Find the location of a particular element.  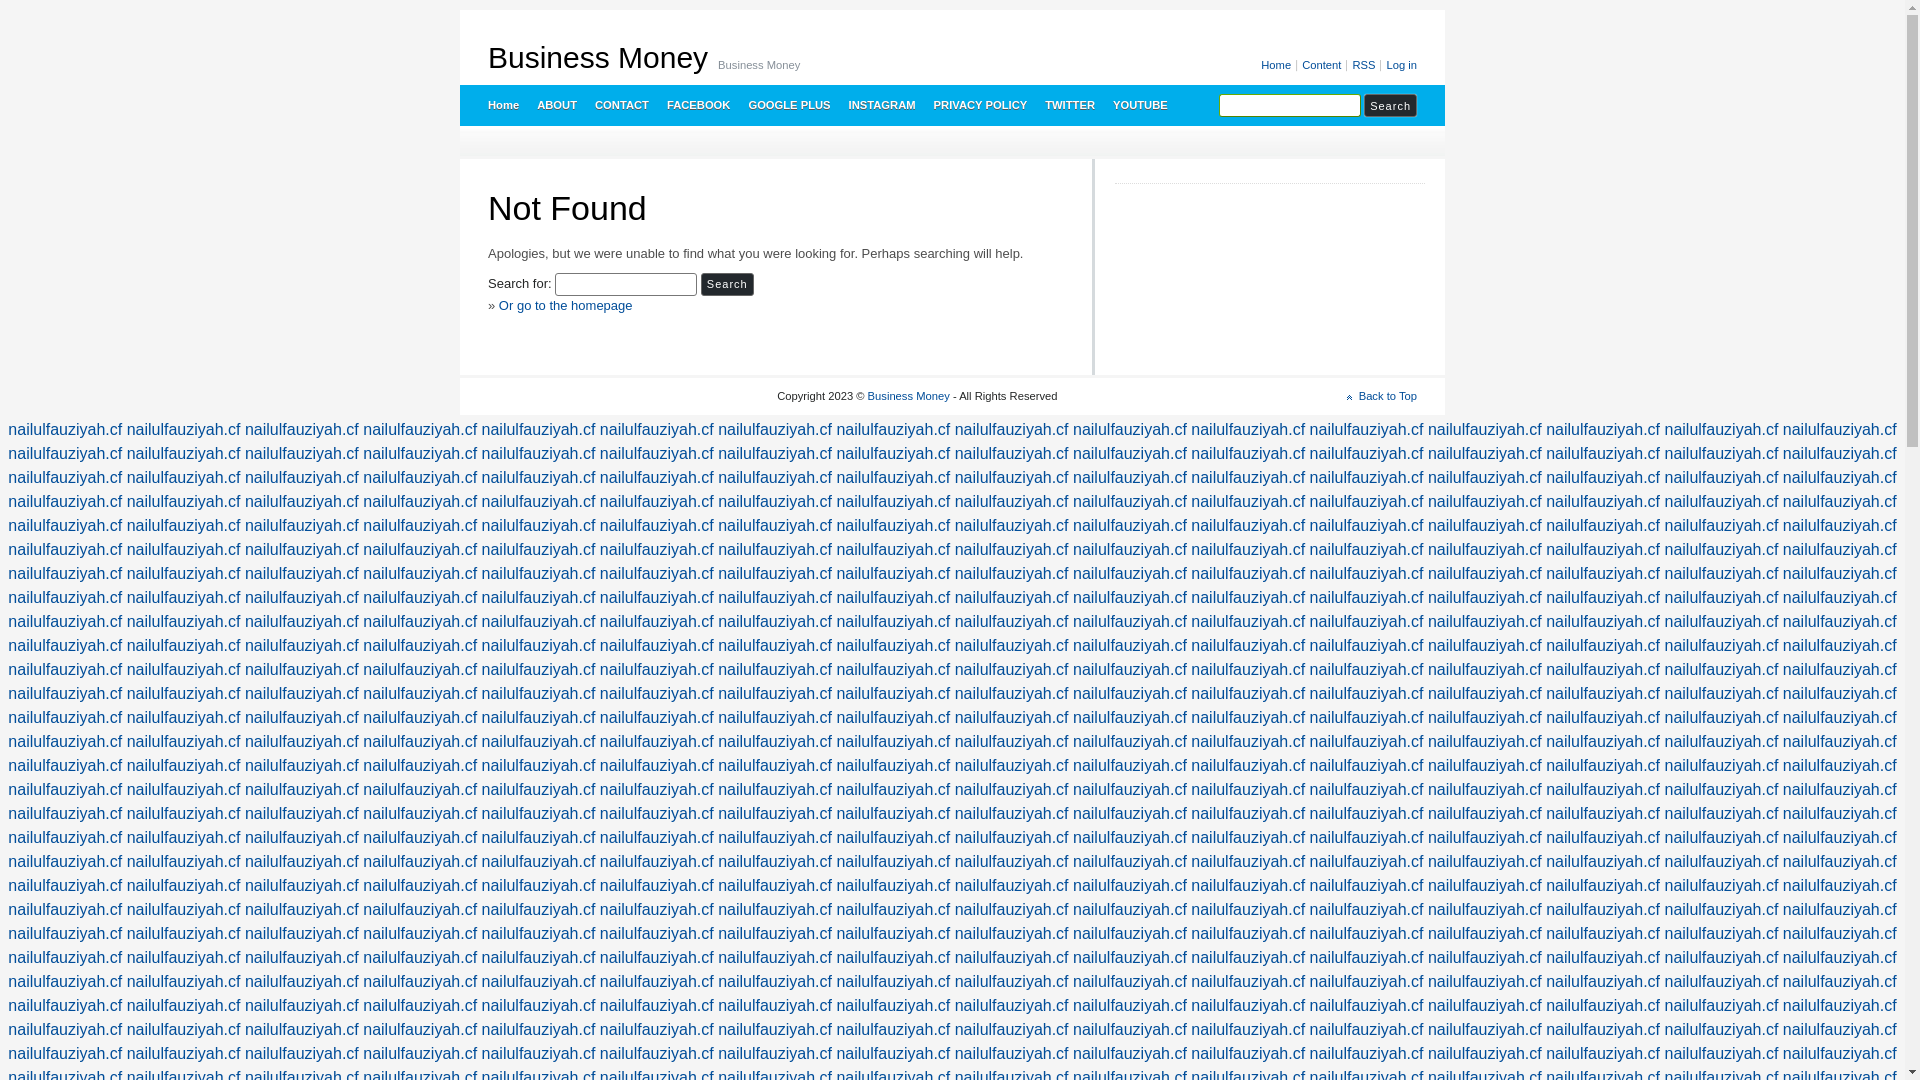

nailulfauziyah.cf is located at coordinates (657, 982).